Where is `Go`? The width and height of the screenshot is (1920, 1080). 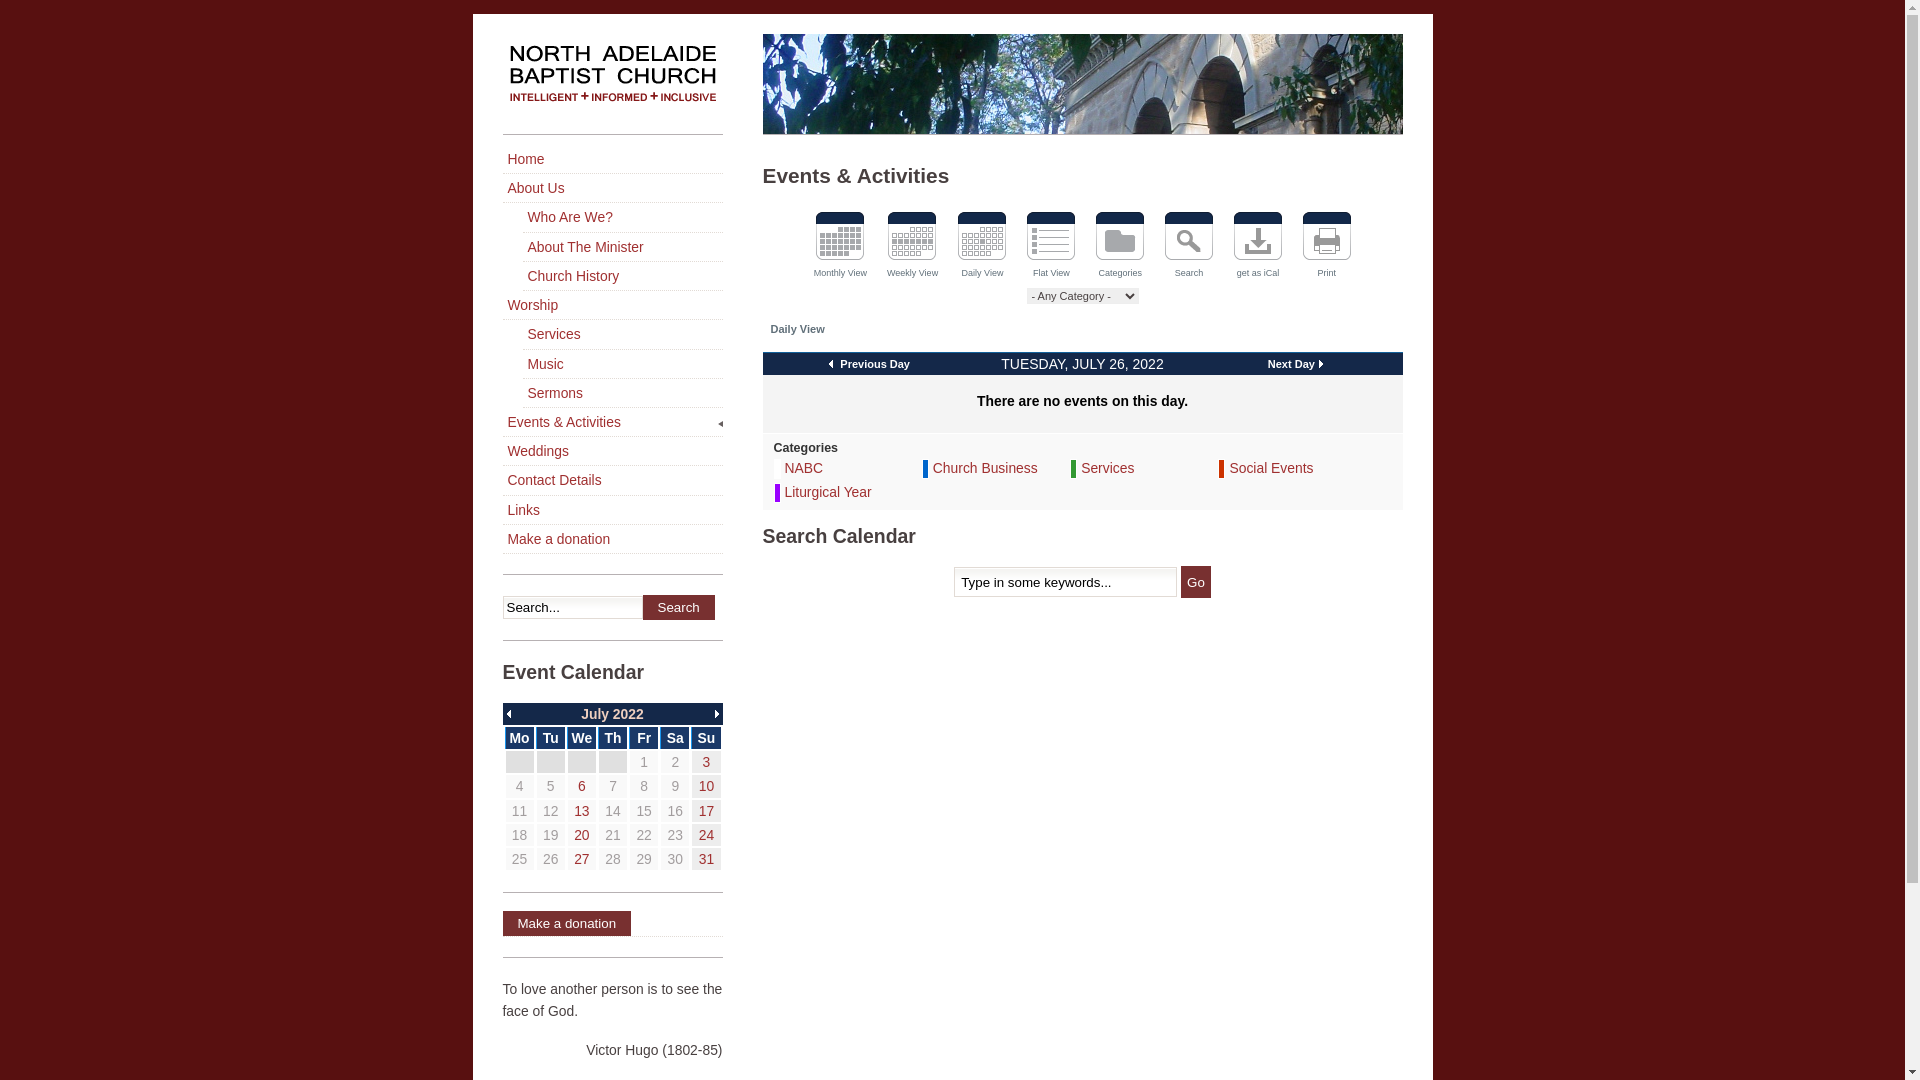
Go is located at coordinates (1196, 582).